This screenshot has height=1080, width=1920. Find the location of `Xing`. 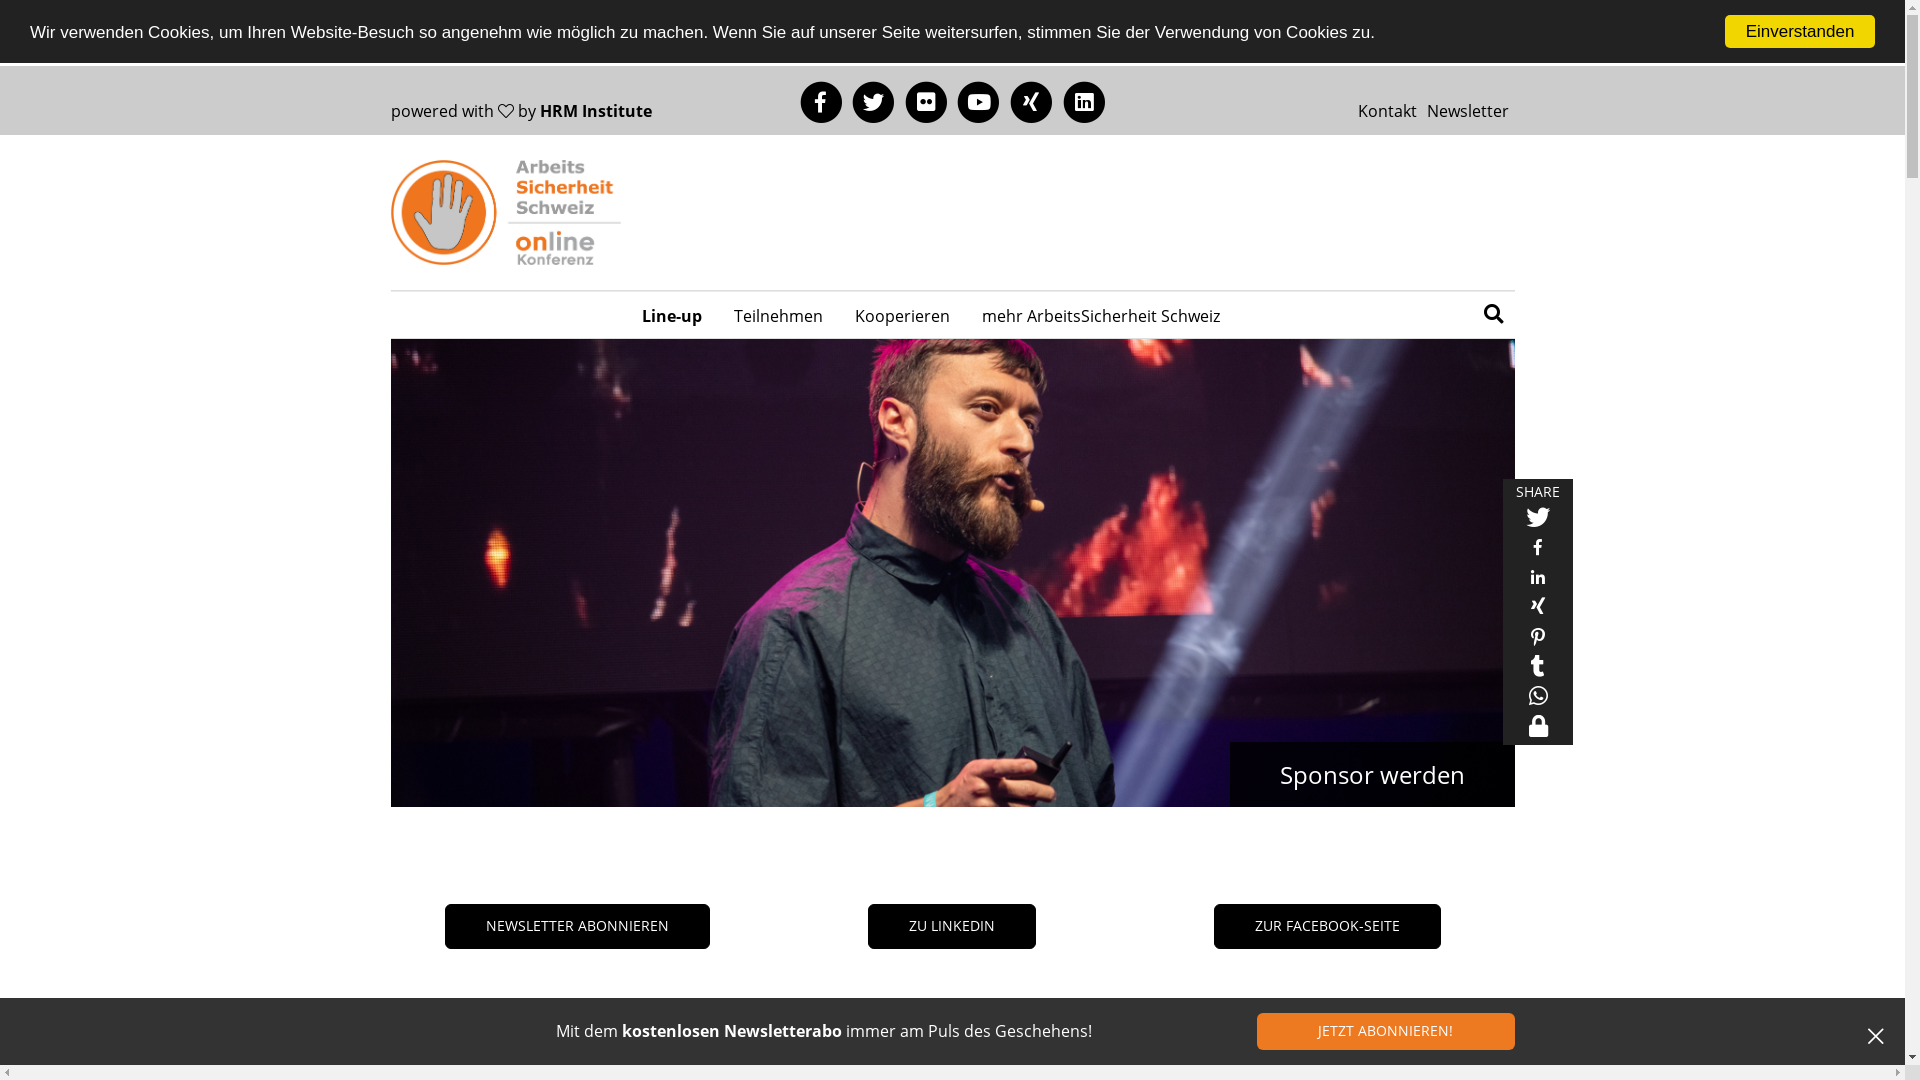

Xing is located at coordinates (1032, 101).